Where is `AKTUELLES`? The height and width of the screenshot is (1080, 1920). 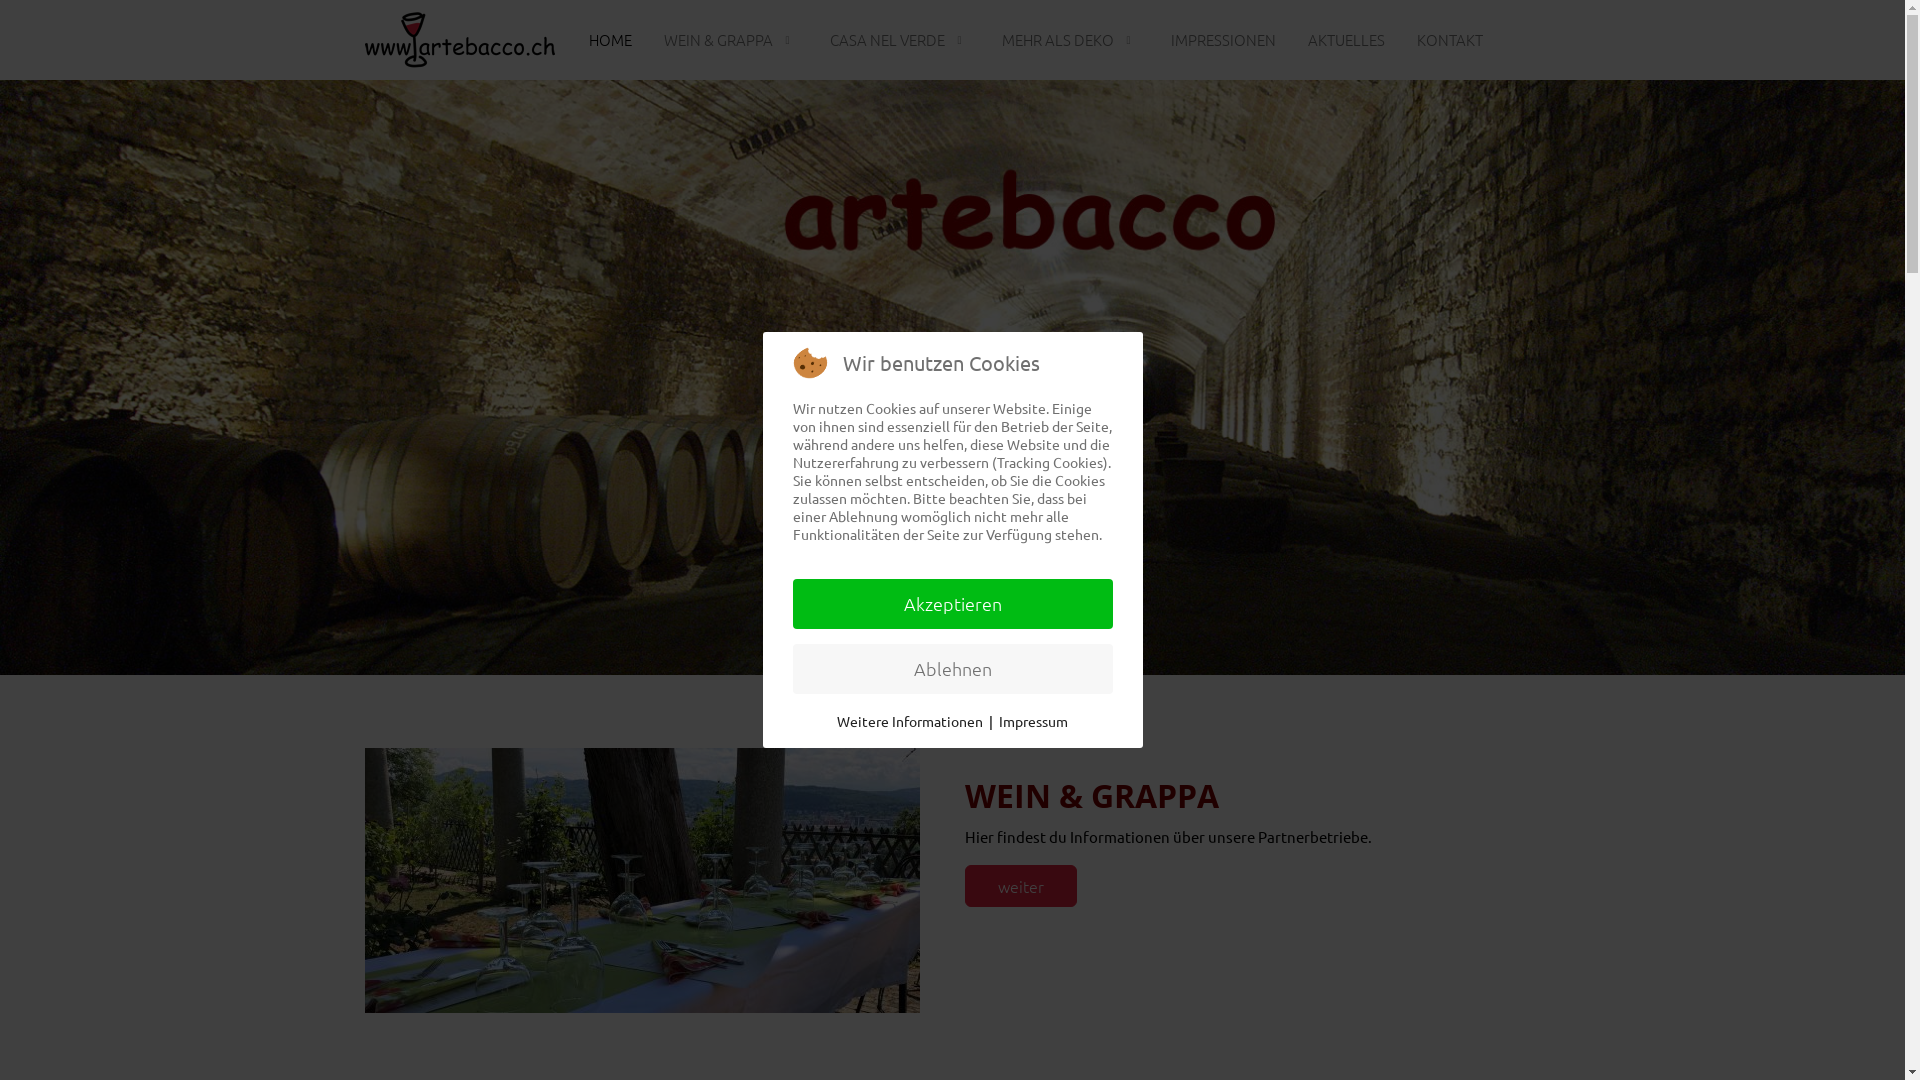
AKTUELLES is located at coordinates (1346, 40).